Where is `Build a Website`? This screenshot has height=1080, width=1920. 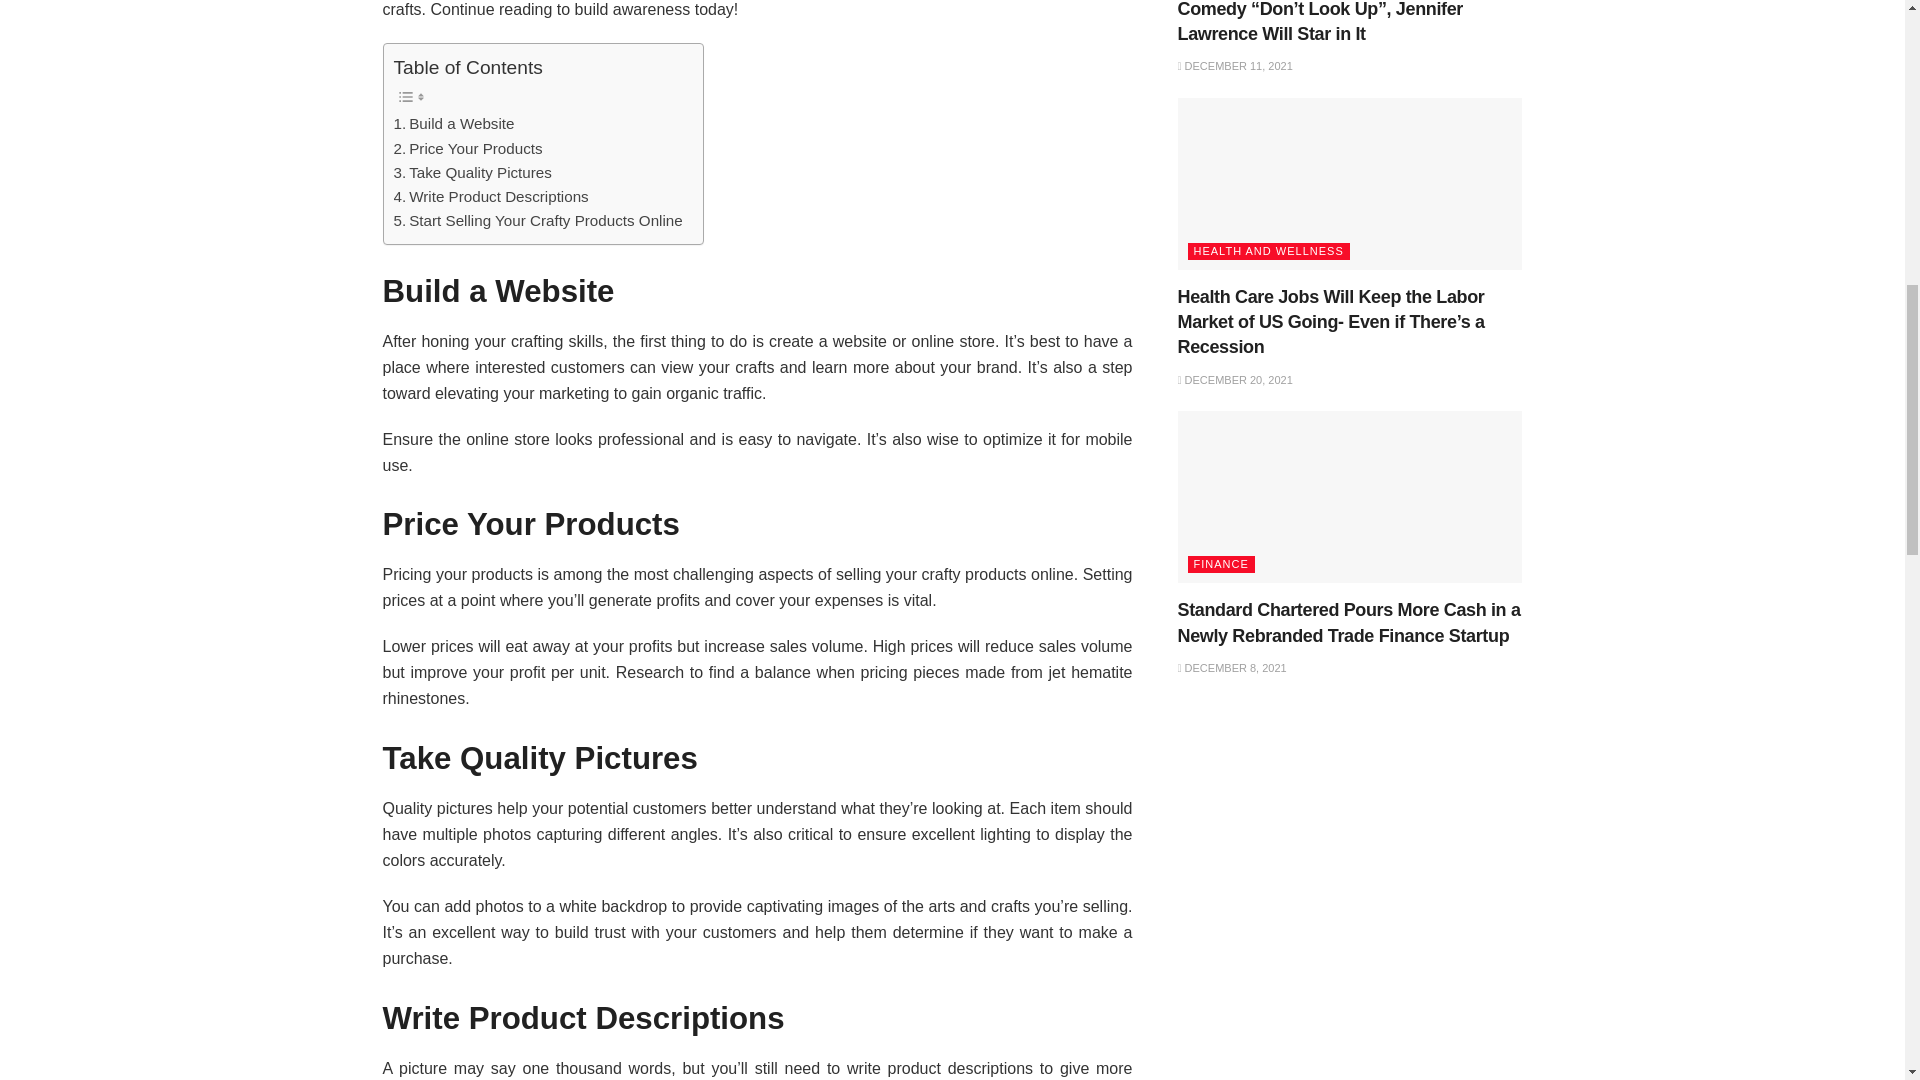
Build a Website is located at coordinates (454, 124).